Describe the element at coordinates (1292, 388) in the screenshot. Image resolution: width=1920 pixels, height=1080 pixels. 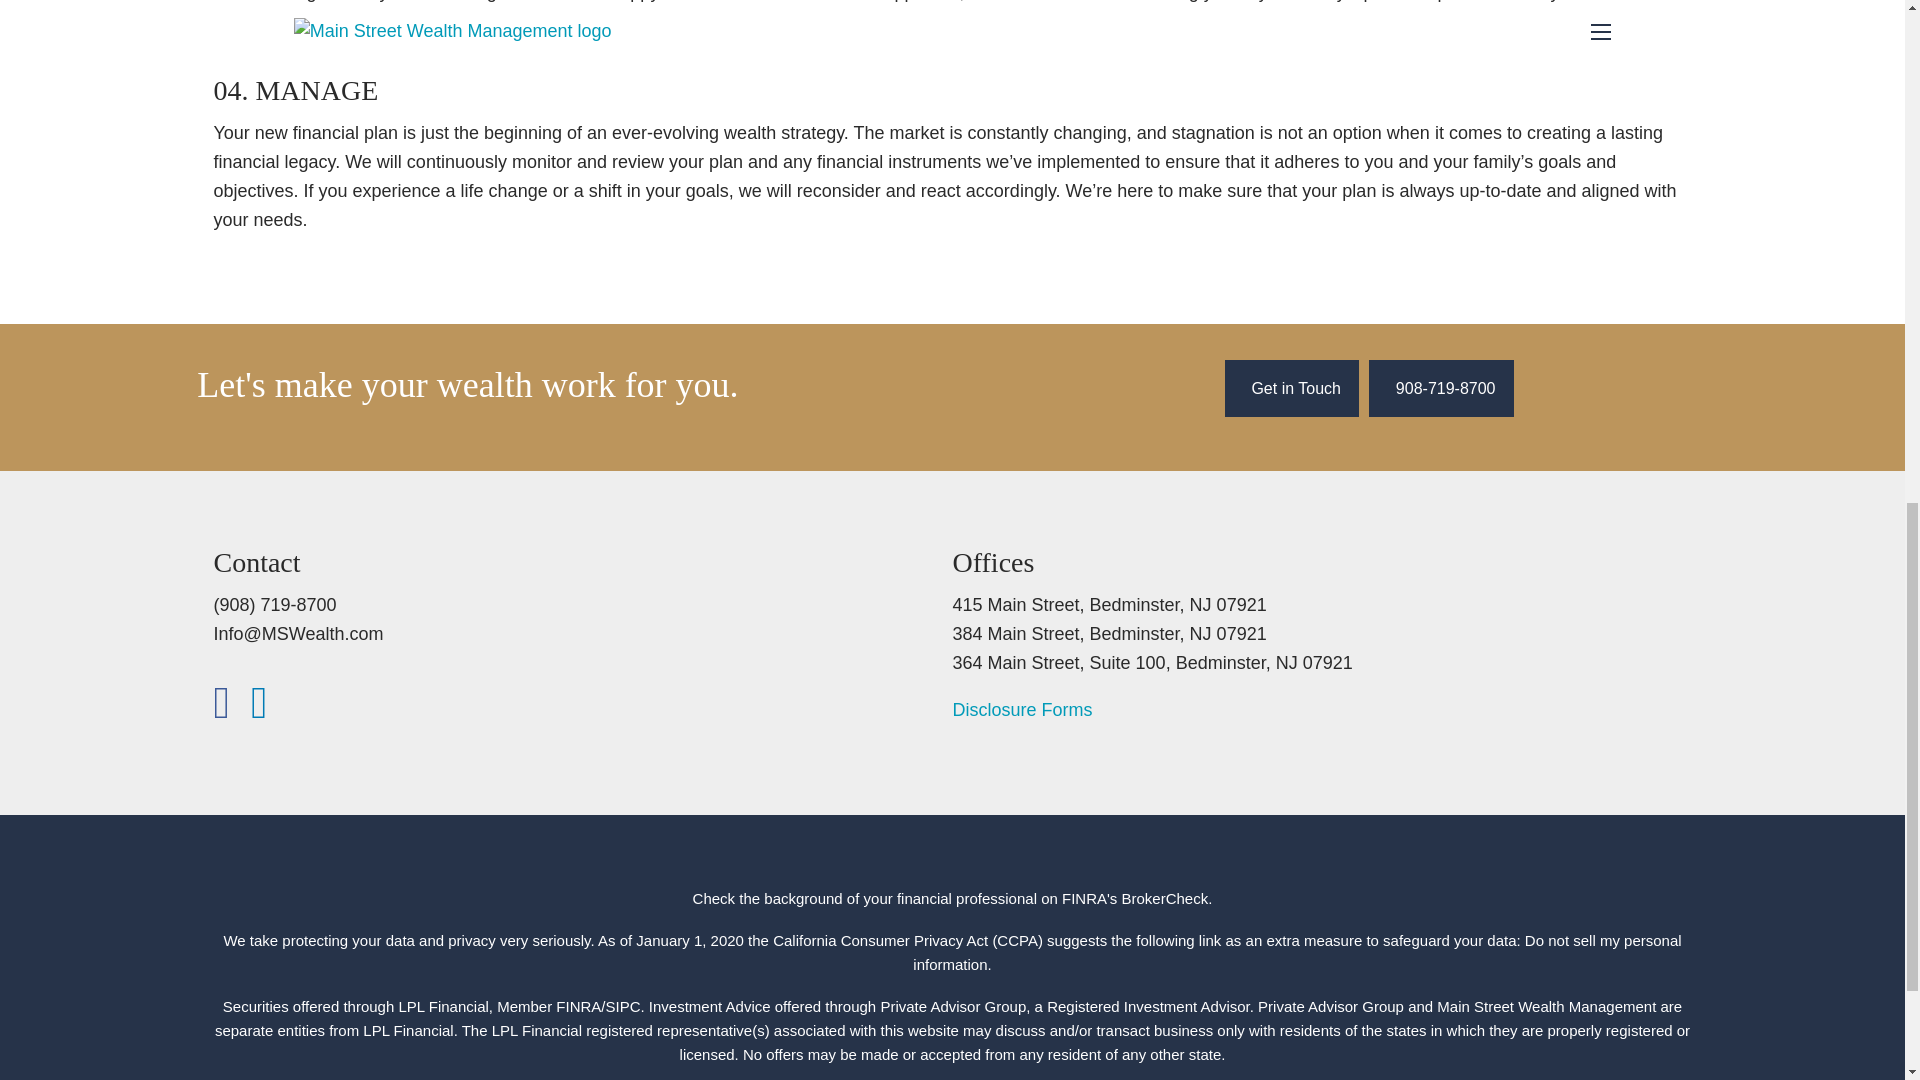
I see `  Get in Touch` at that location.